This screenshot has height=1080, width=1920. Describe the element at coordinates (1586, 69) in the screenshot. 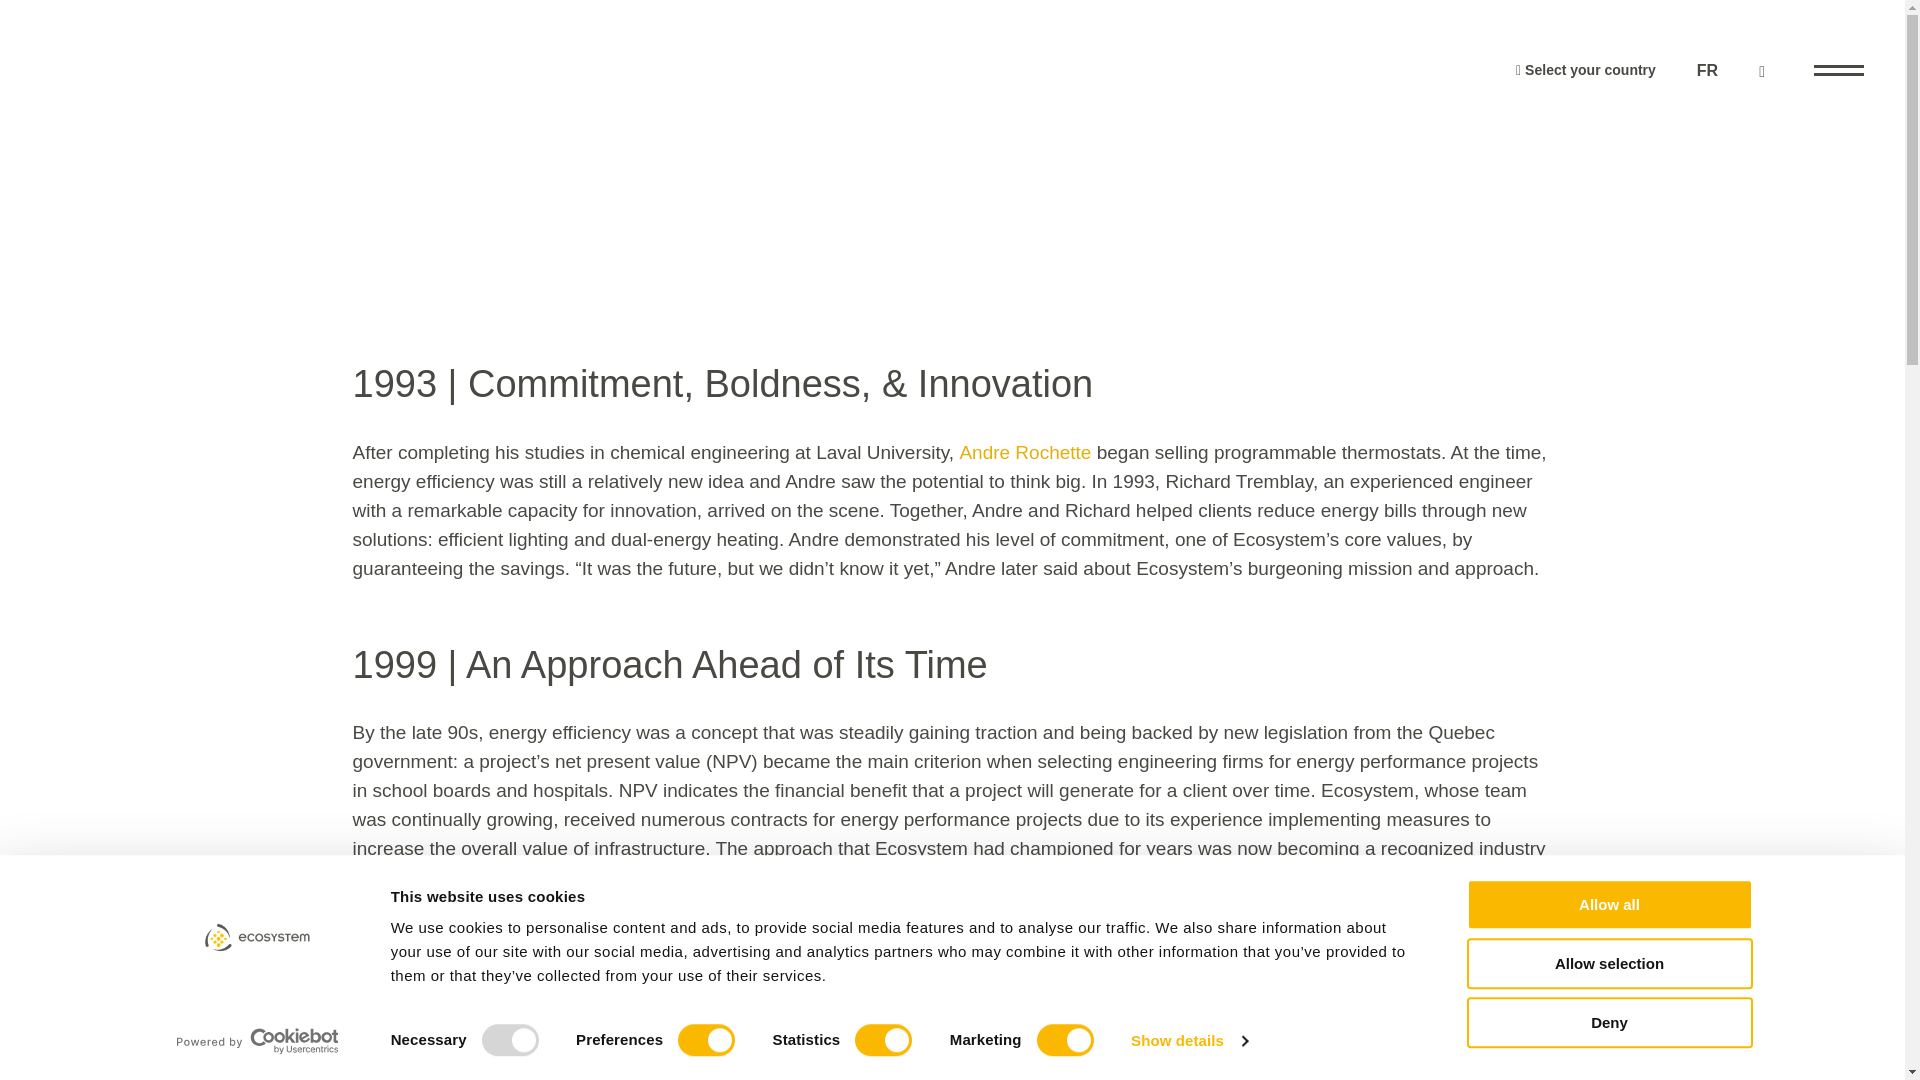

I see `Select your country` at that location.